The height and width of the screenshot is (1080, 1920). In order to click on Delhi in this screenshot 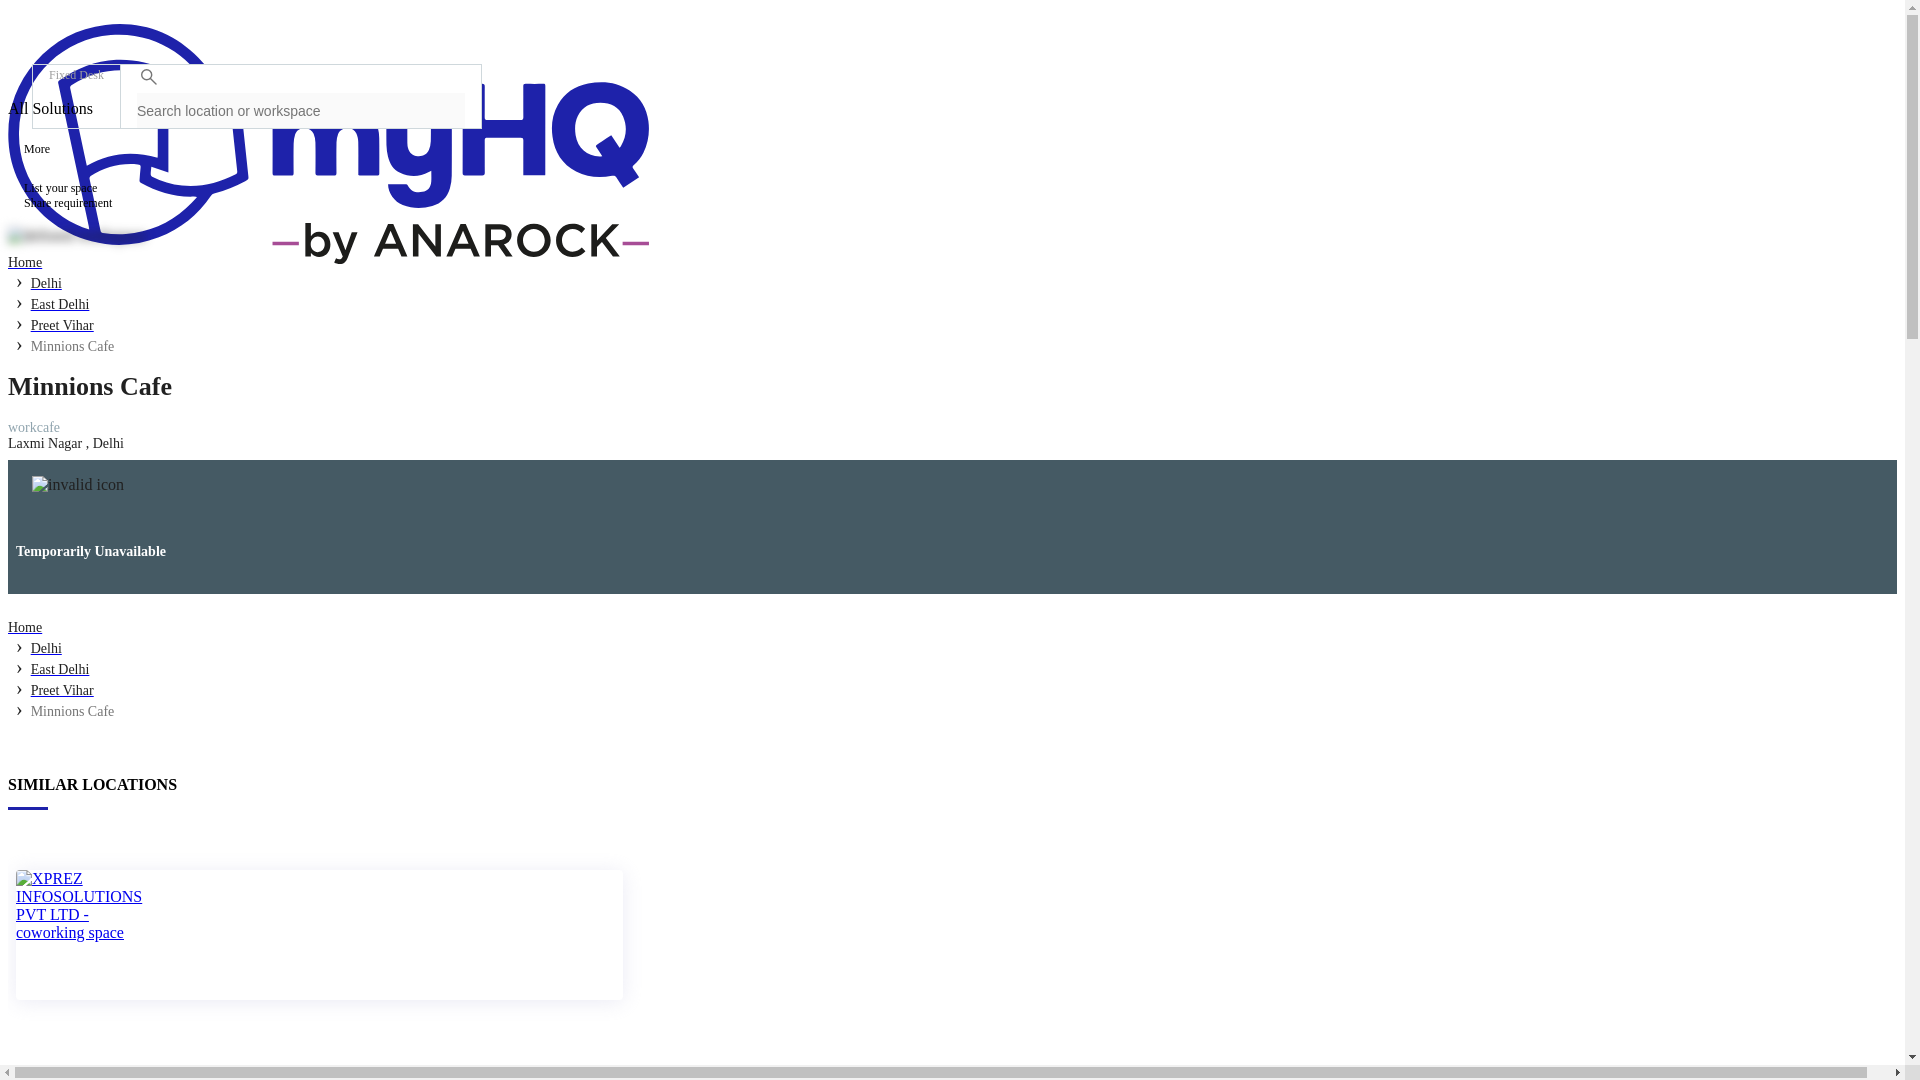, I will do `click(46, 282)`.